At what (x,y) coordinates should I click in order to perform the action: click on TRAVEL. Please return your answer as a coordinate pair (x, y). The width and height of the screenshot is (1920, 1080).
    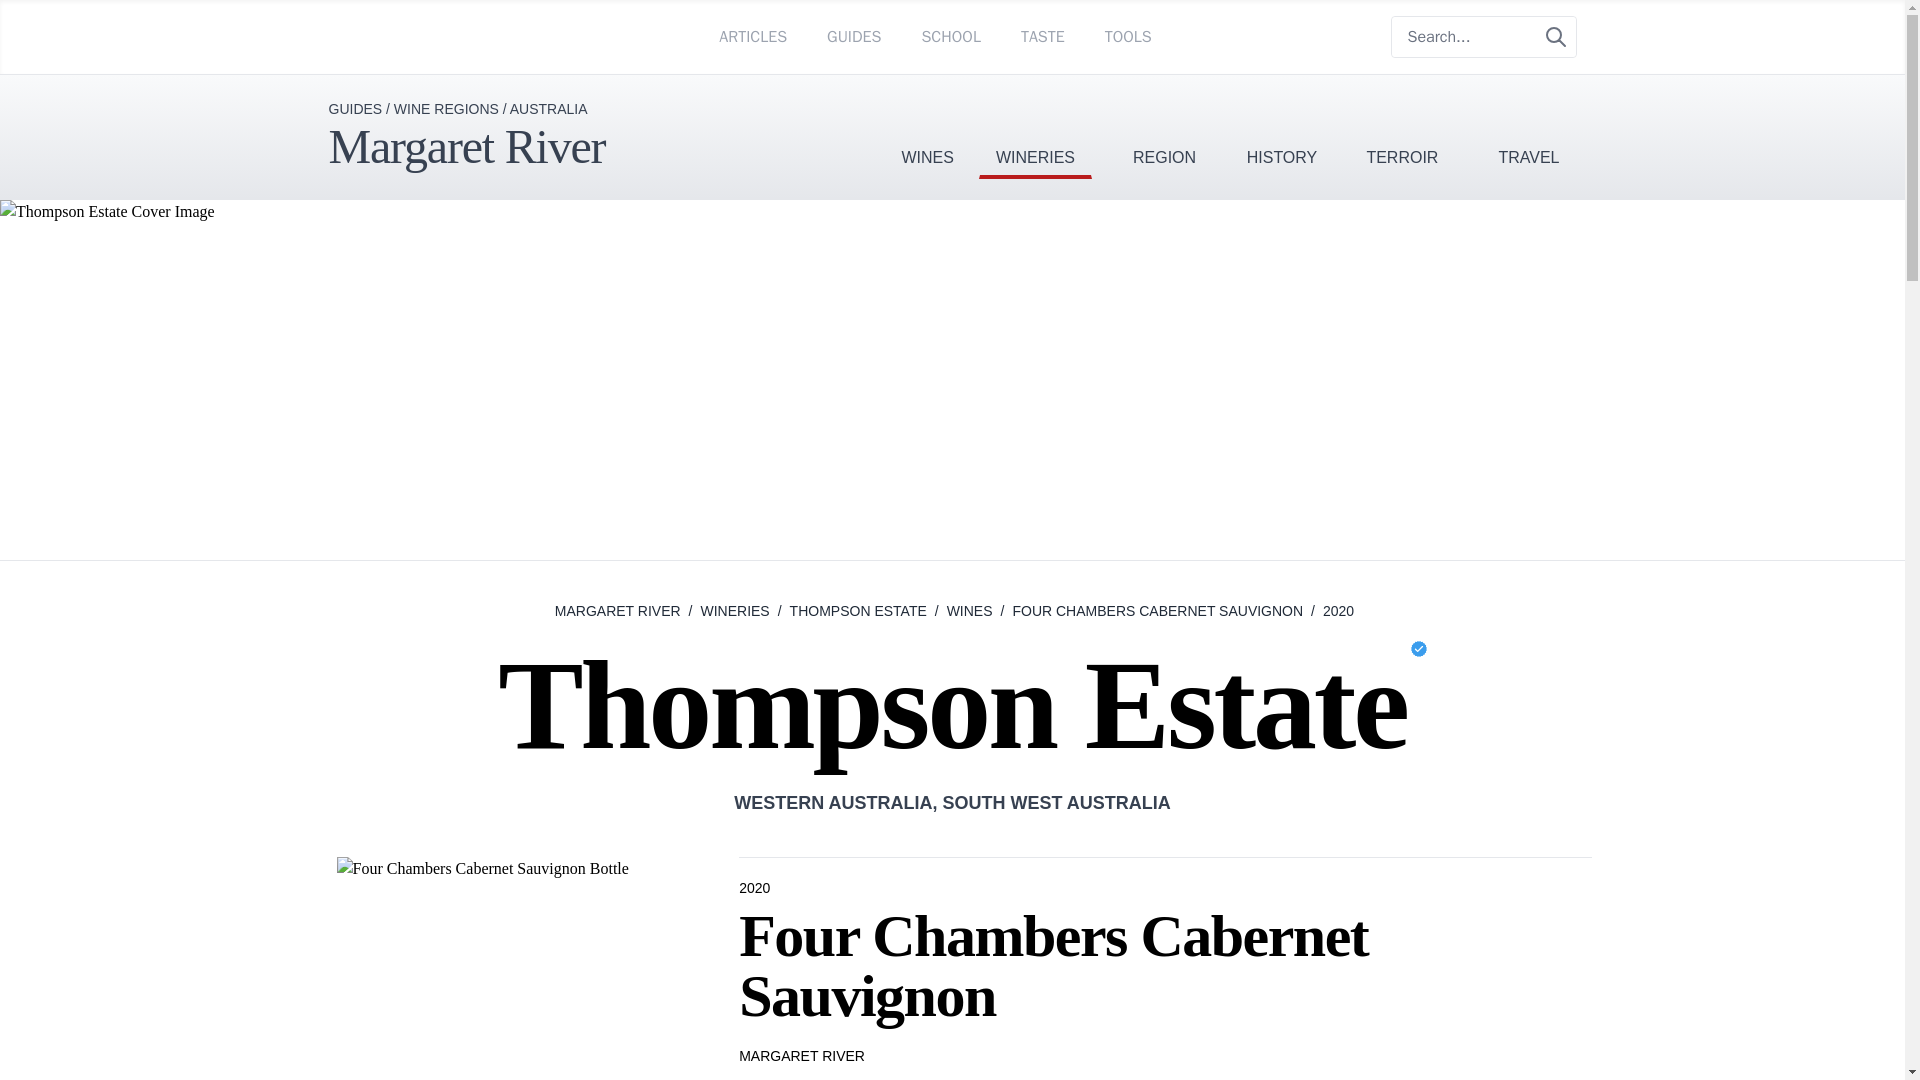
    Looking at the image, I should click on (1528, 126).